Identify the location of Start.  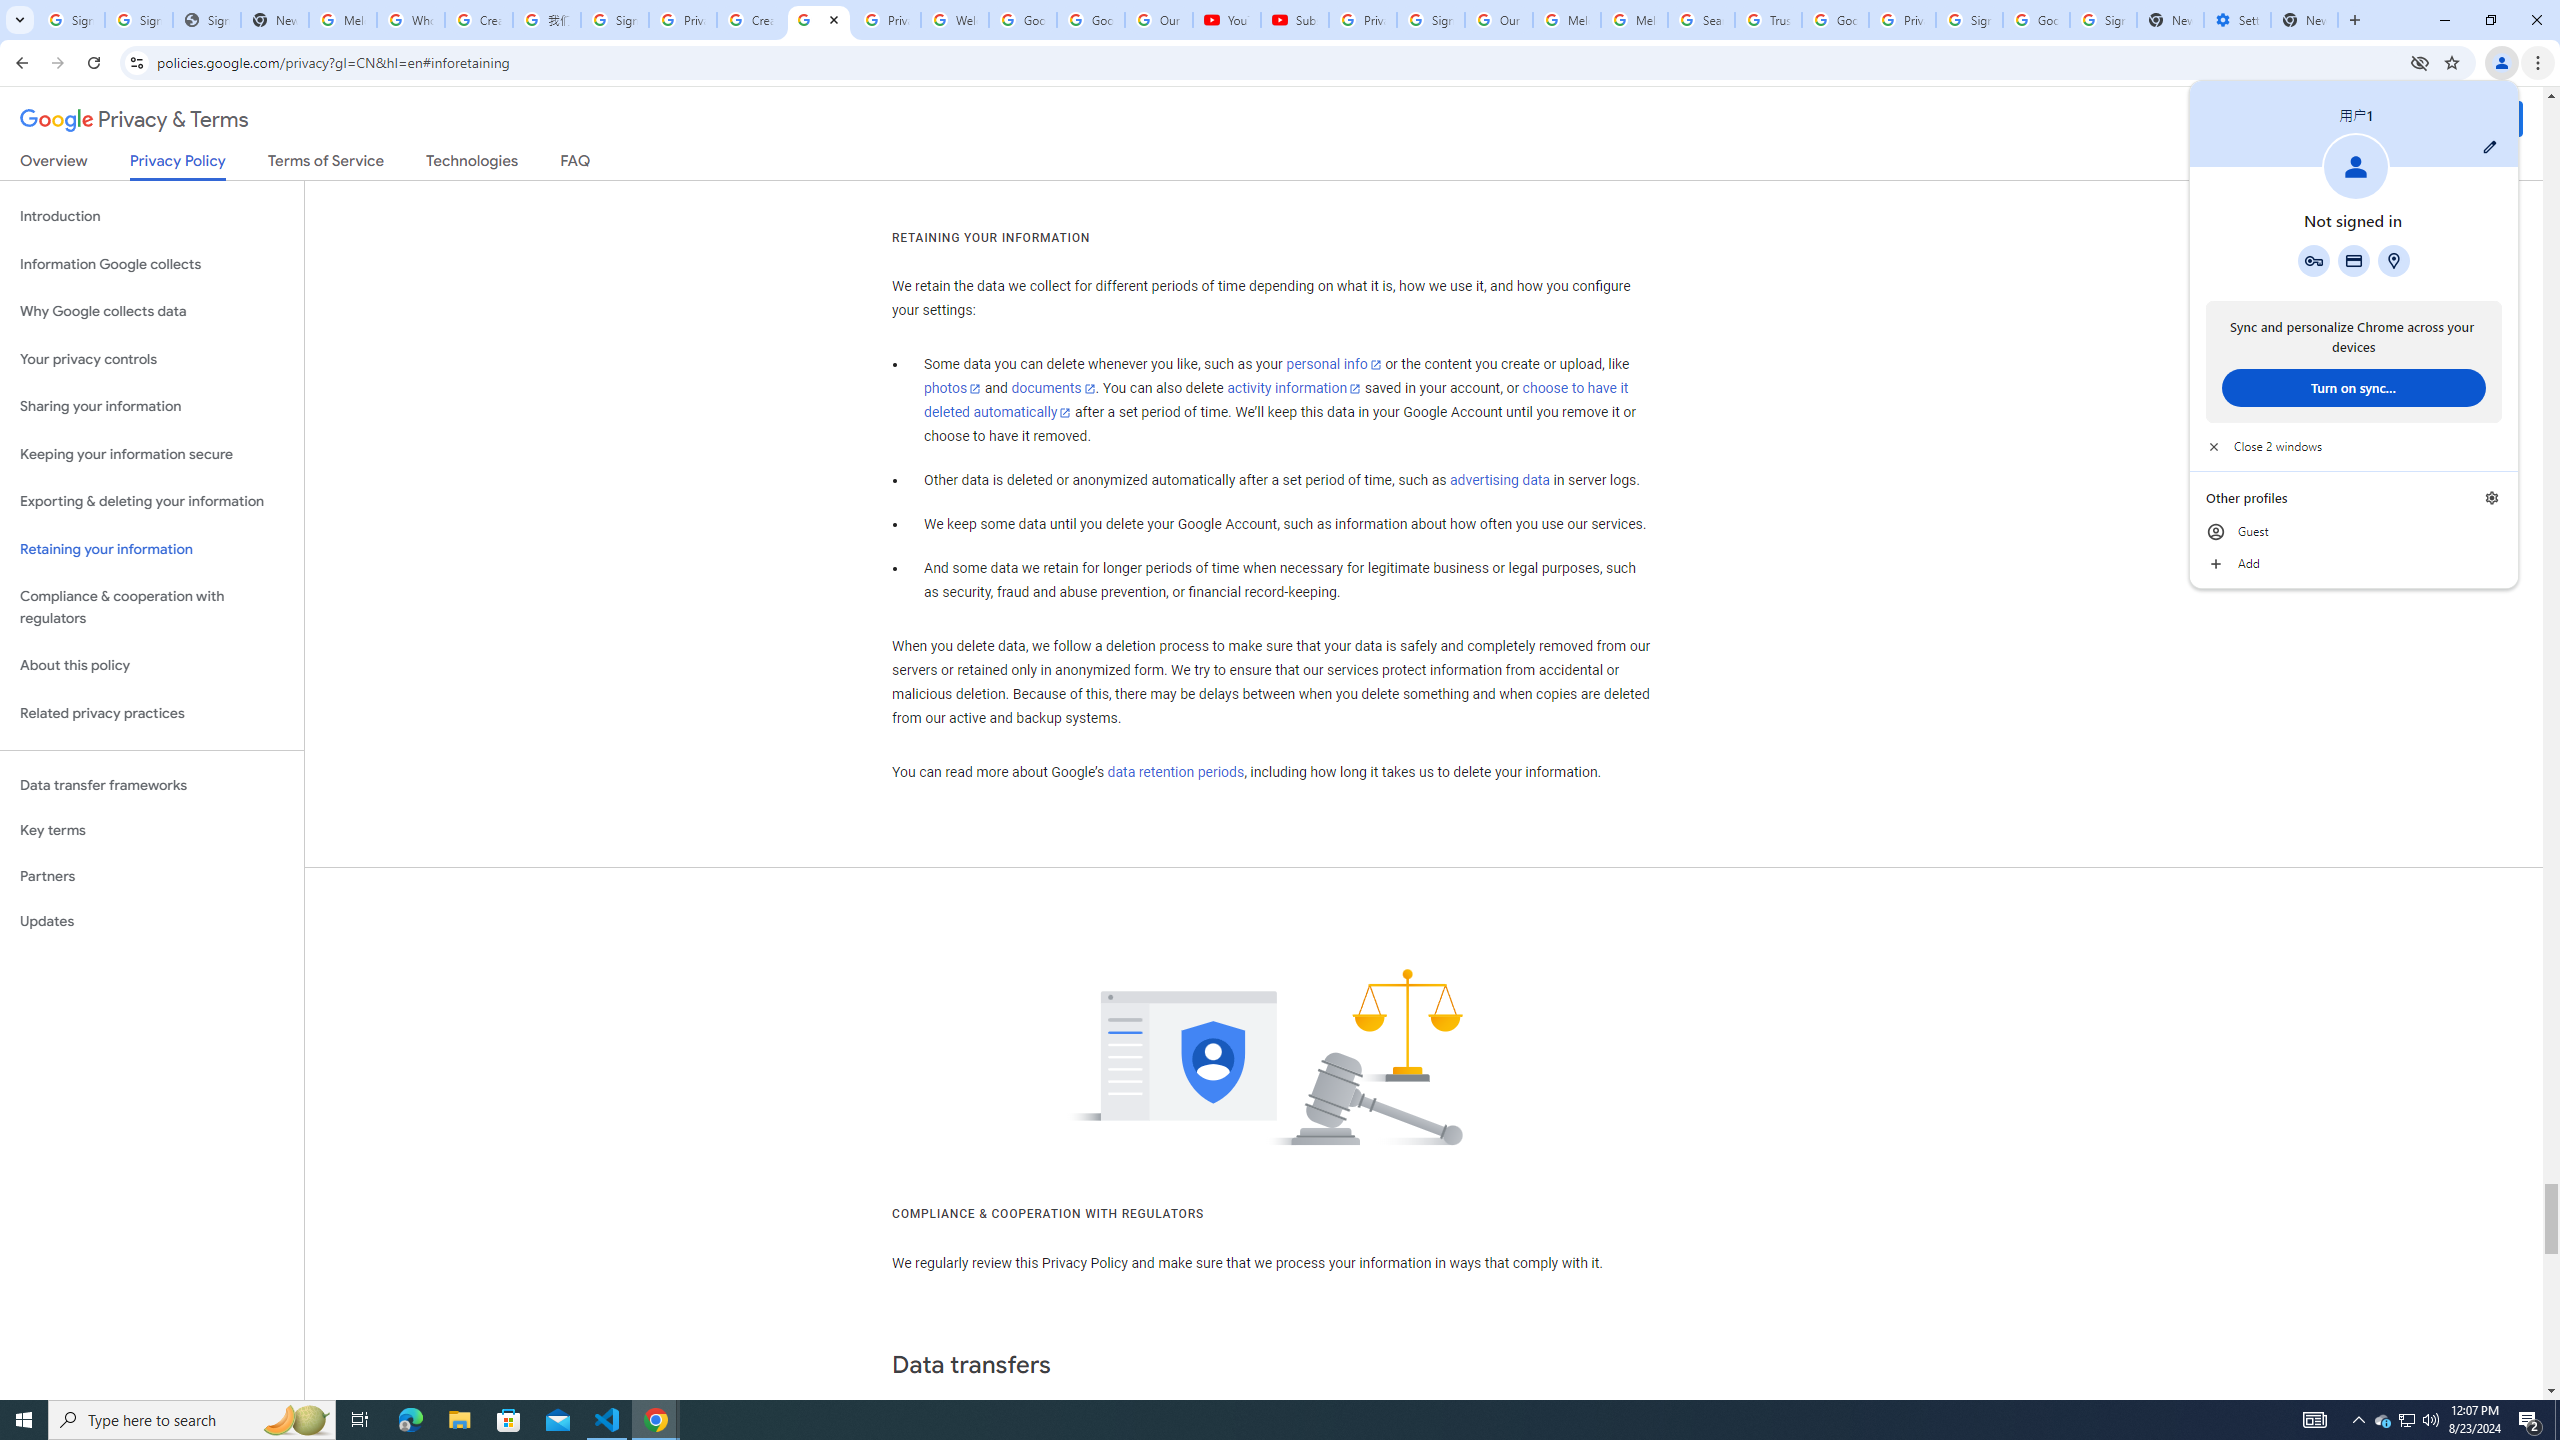
(24, 1420).